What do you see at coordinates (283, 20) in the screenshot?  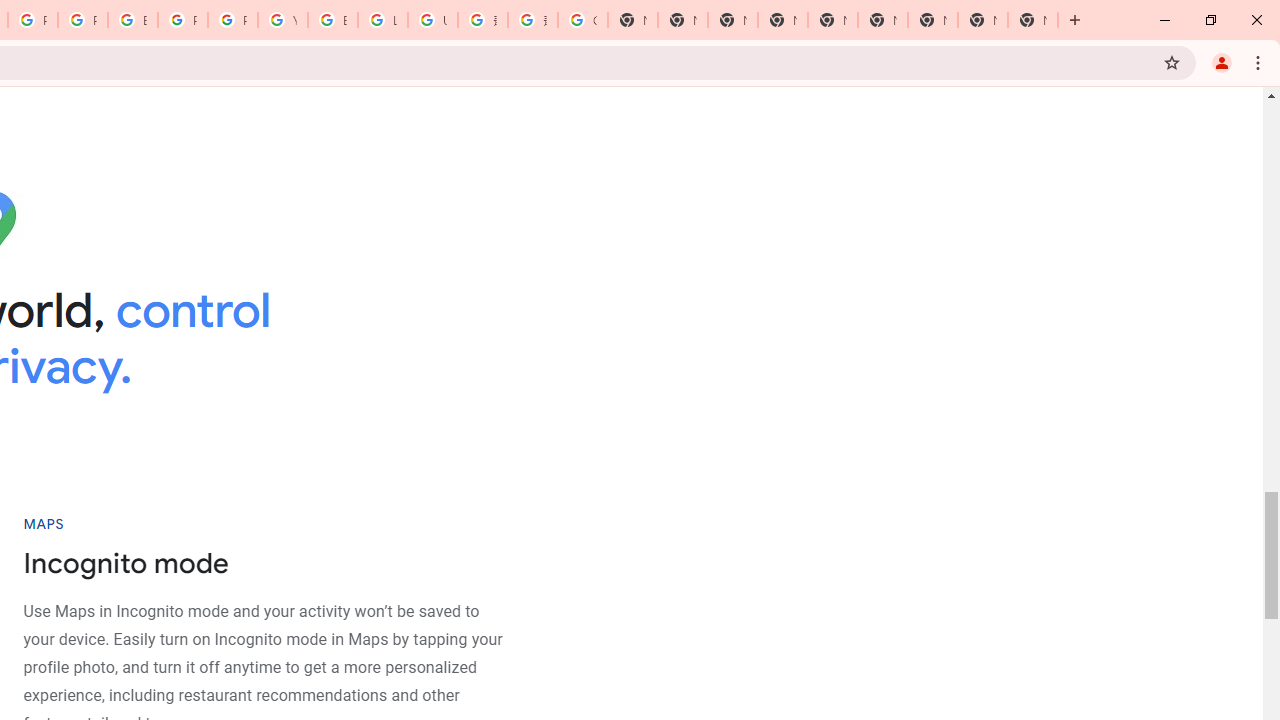 I see `YouTube` at bounding box center [283, 20].